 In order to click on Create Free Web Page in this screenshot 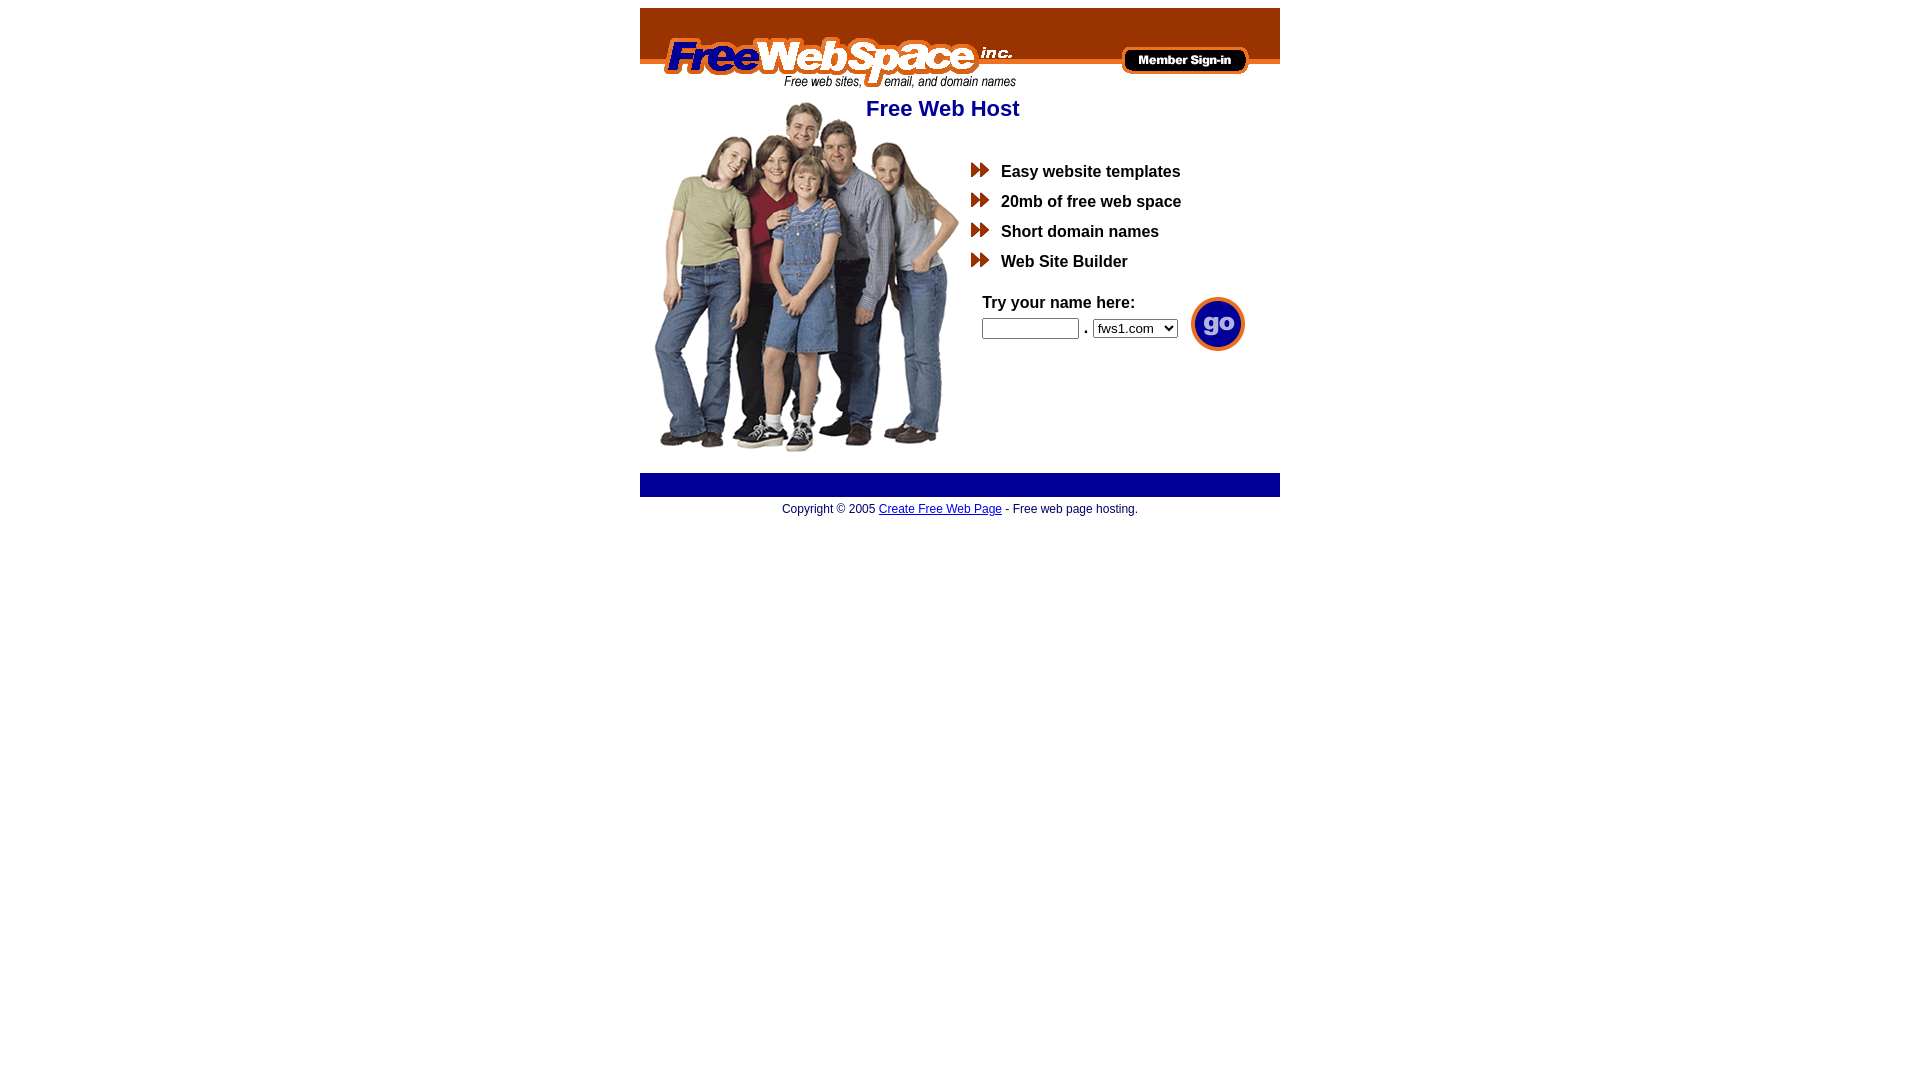, I will do `click(940, 509)`.